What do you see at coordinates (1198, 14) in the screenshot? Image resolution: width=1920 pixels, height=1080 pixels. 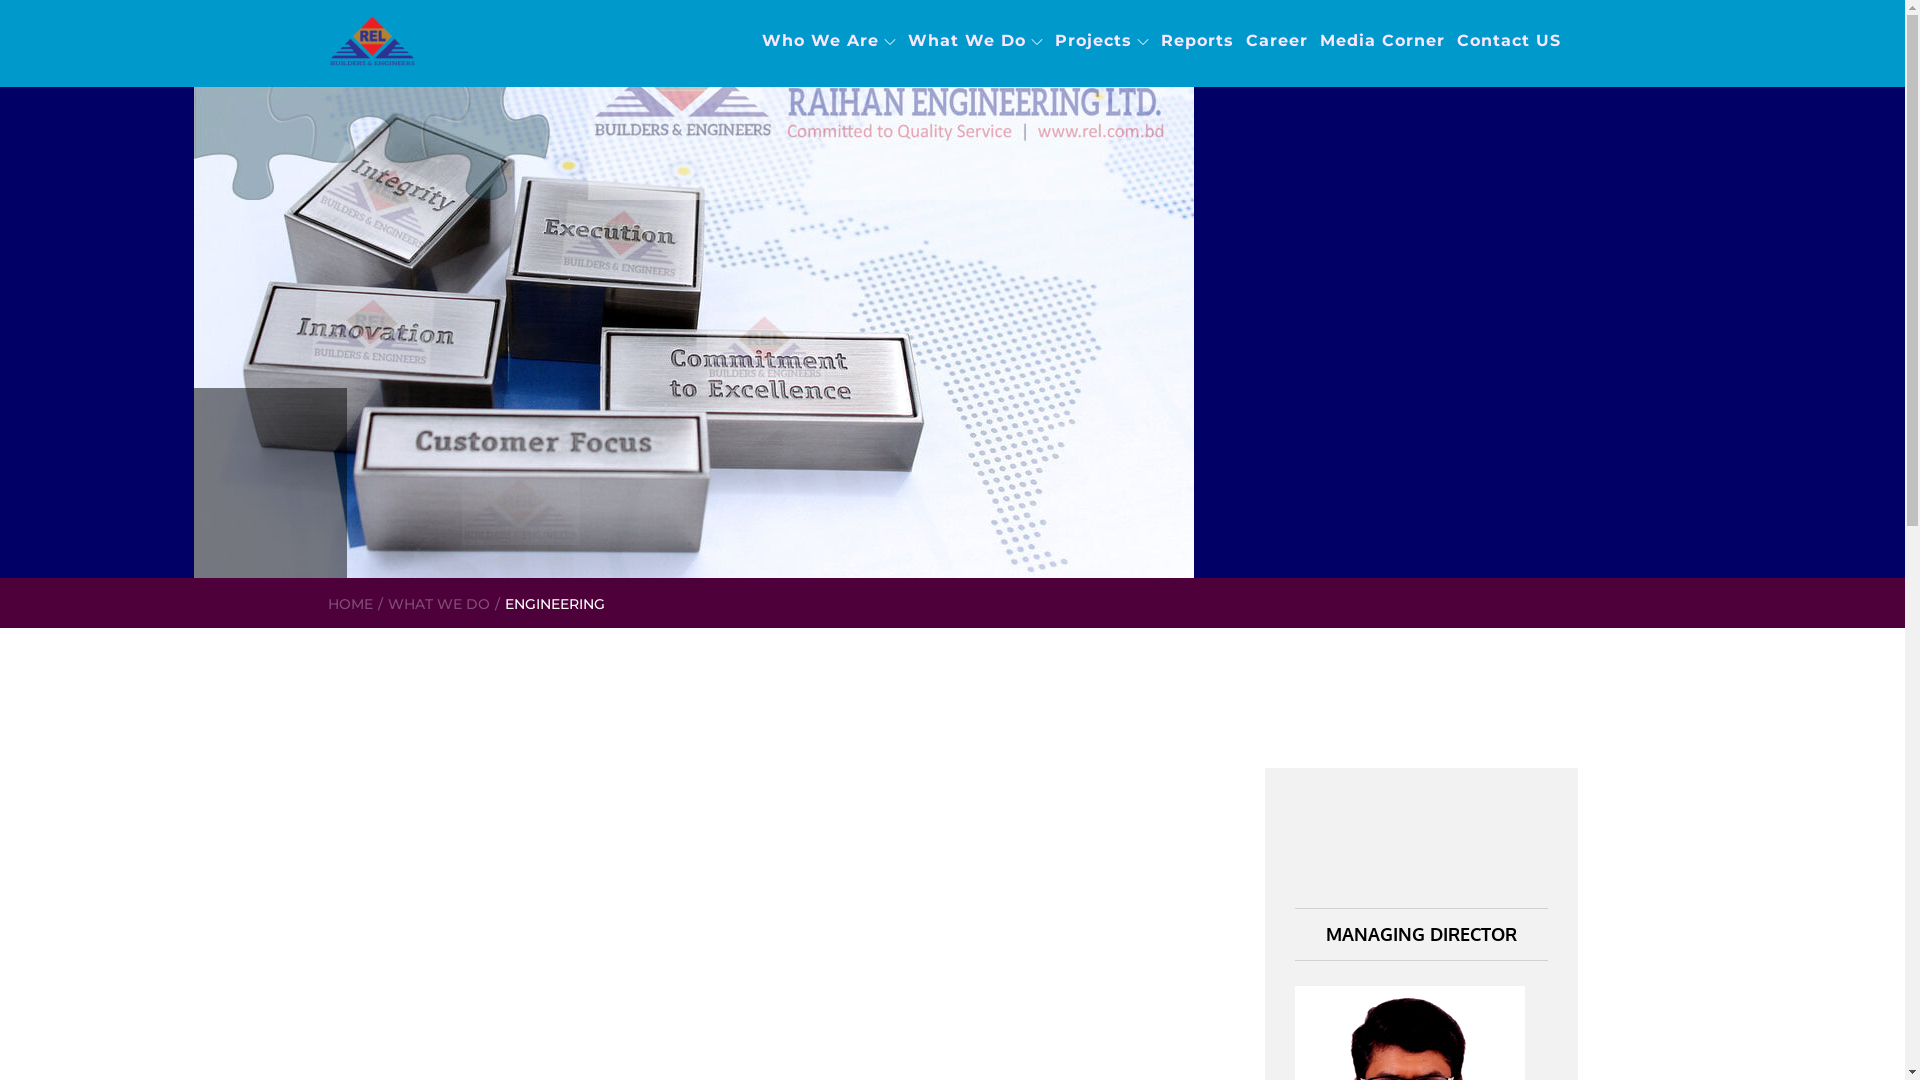 I see `Reports` at bounding box center [1198, 14].